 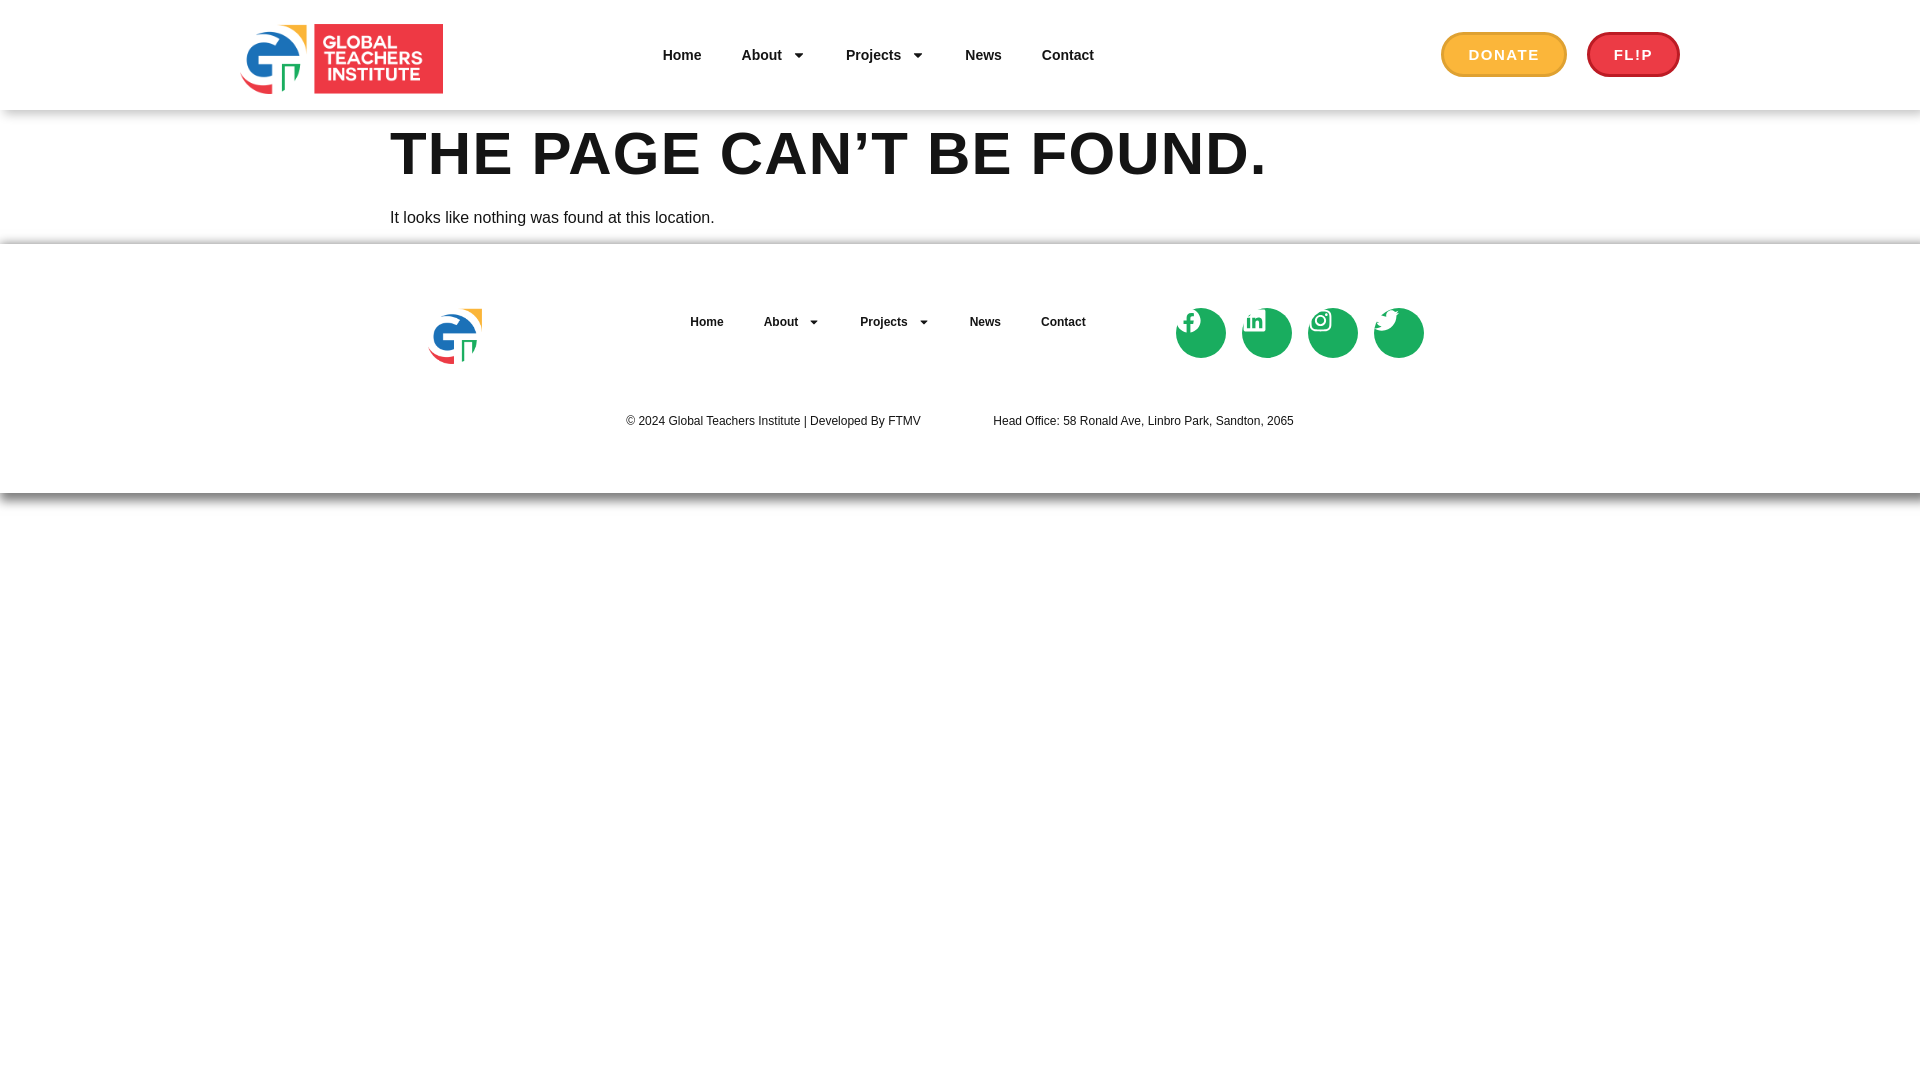 What do you see at coordinates (682, 54) in the screenshot?
I see `Home` at bounding box center [682, 54].